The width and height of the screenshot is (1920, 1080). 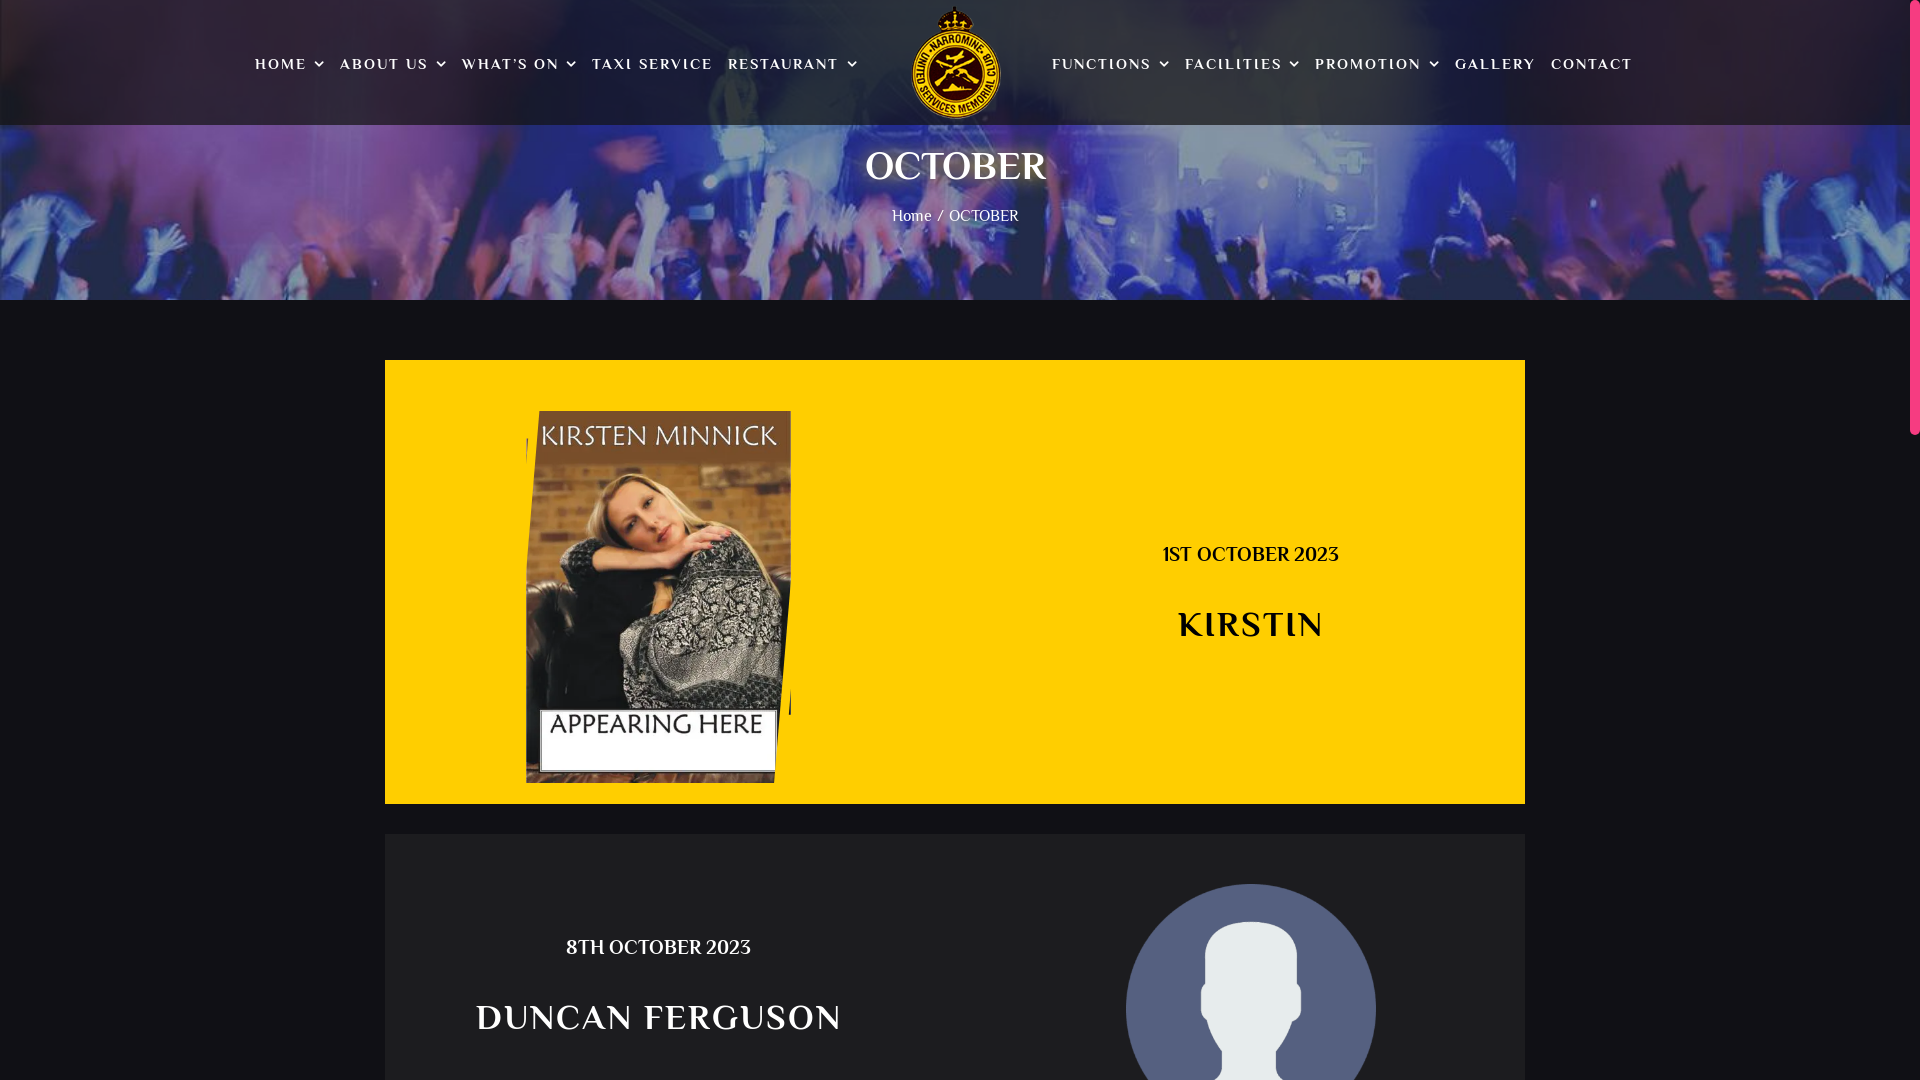 What do you see at coordinates (658, 597) in the screenshot?
I see `Kirsten A4 Print_page-0001-min` at bounding box center [658, 597].